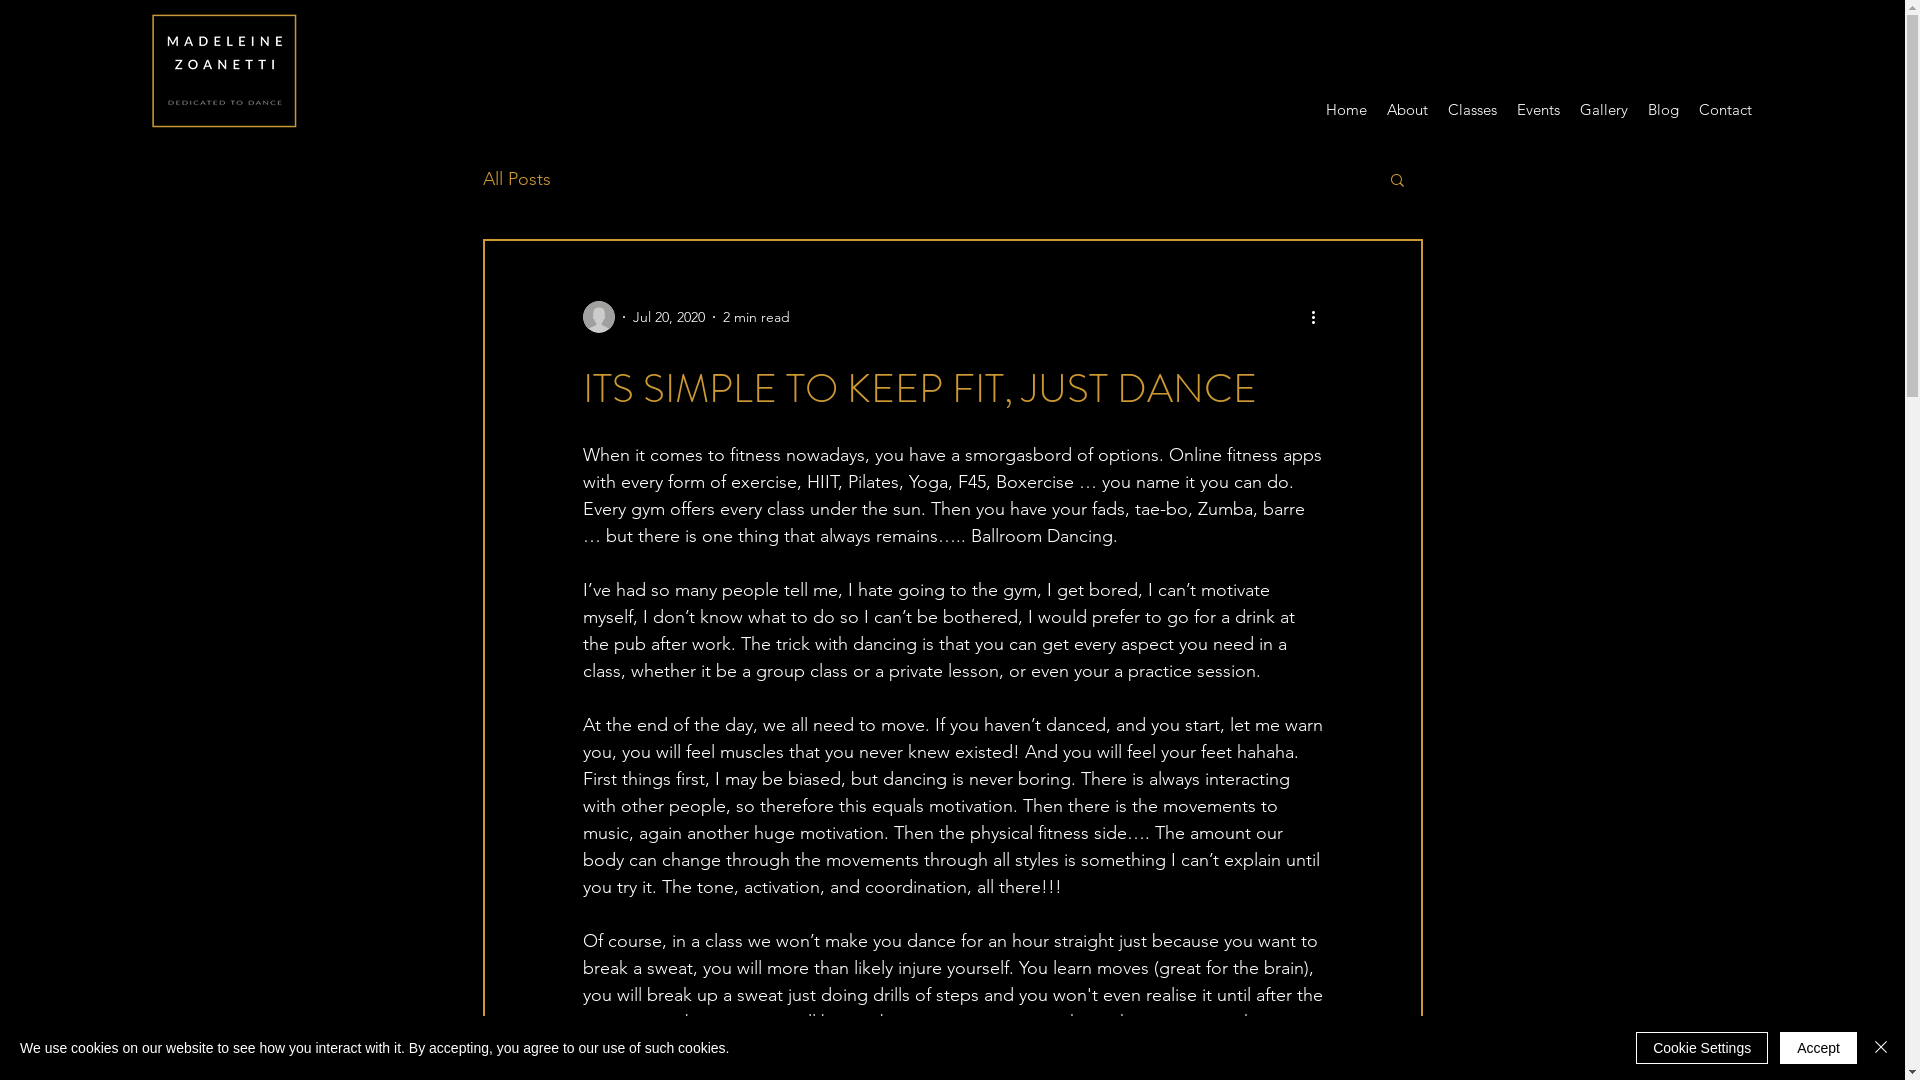  I want to click on Contact, so click(1726, 110).